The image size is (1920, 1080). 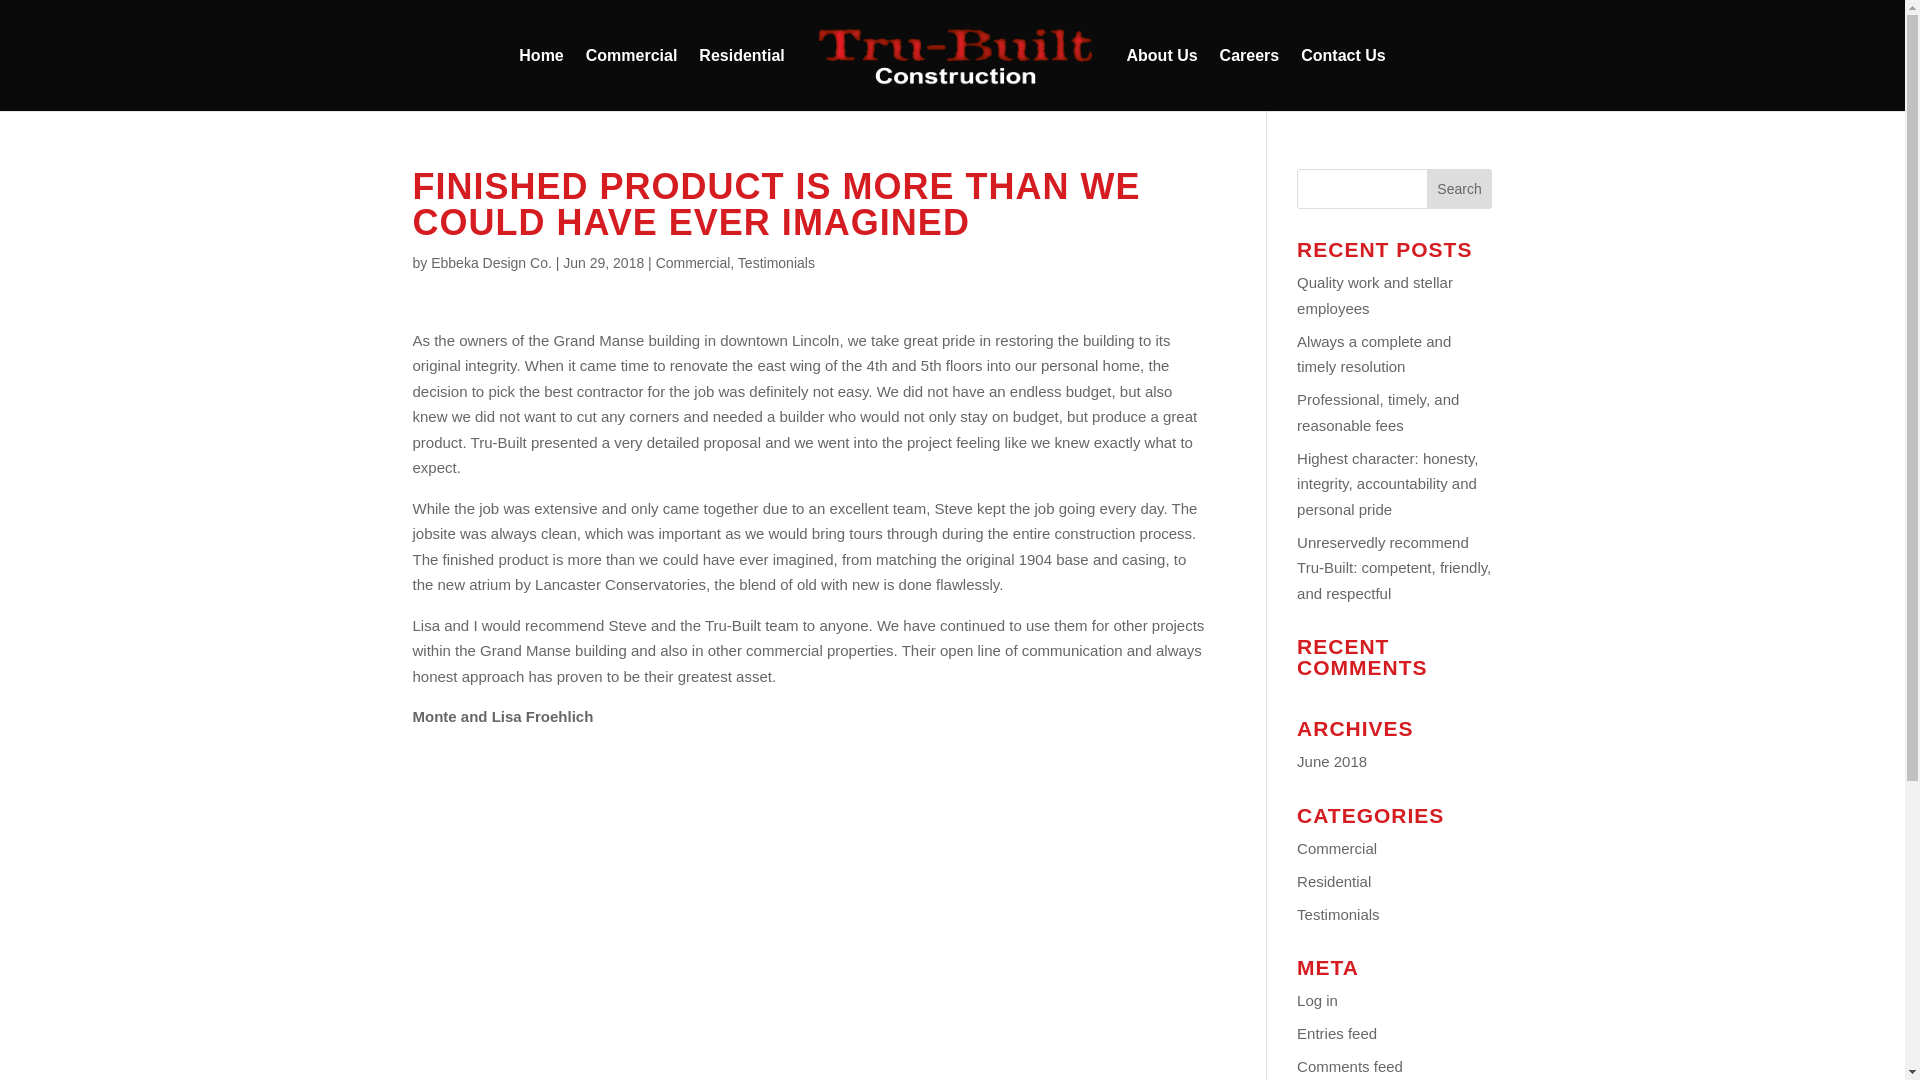 What do you see at coordinates (1250, 80) in the screenshot?
I see `Careers` at bounding box center [1250, 80].